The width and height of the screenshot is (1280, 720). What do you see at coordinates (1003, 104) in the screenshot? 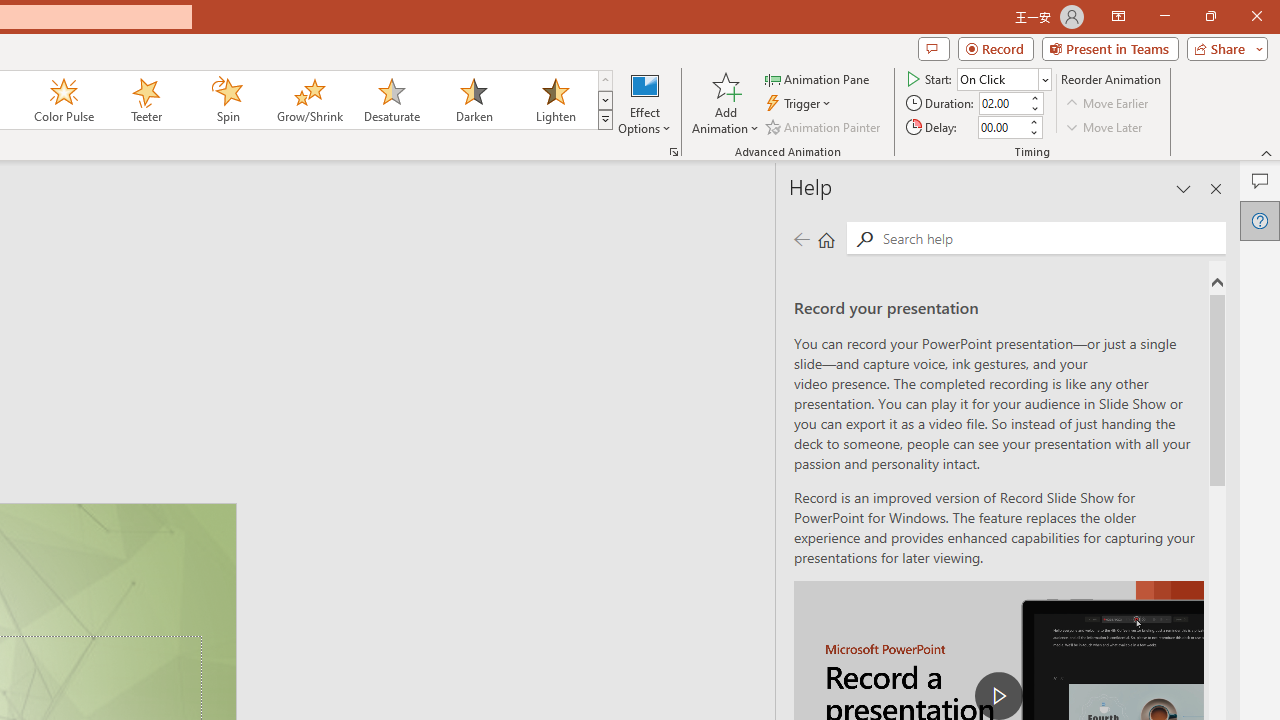
I see `Animation Duration` at bounding box center [1003, 104].